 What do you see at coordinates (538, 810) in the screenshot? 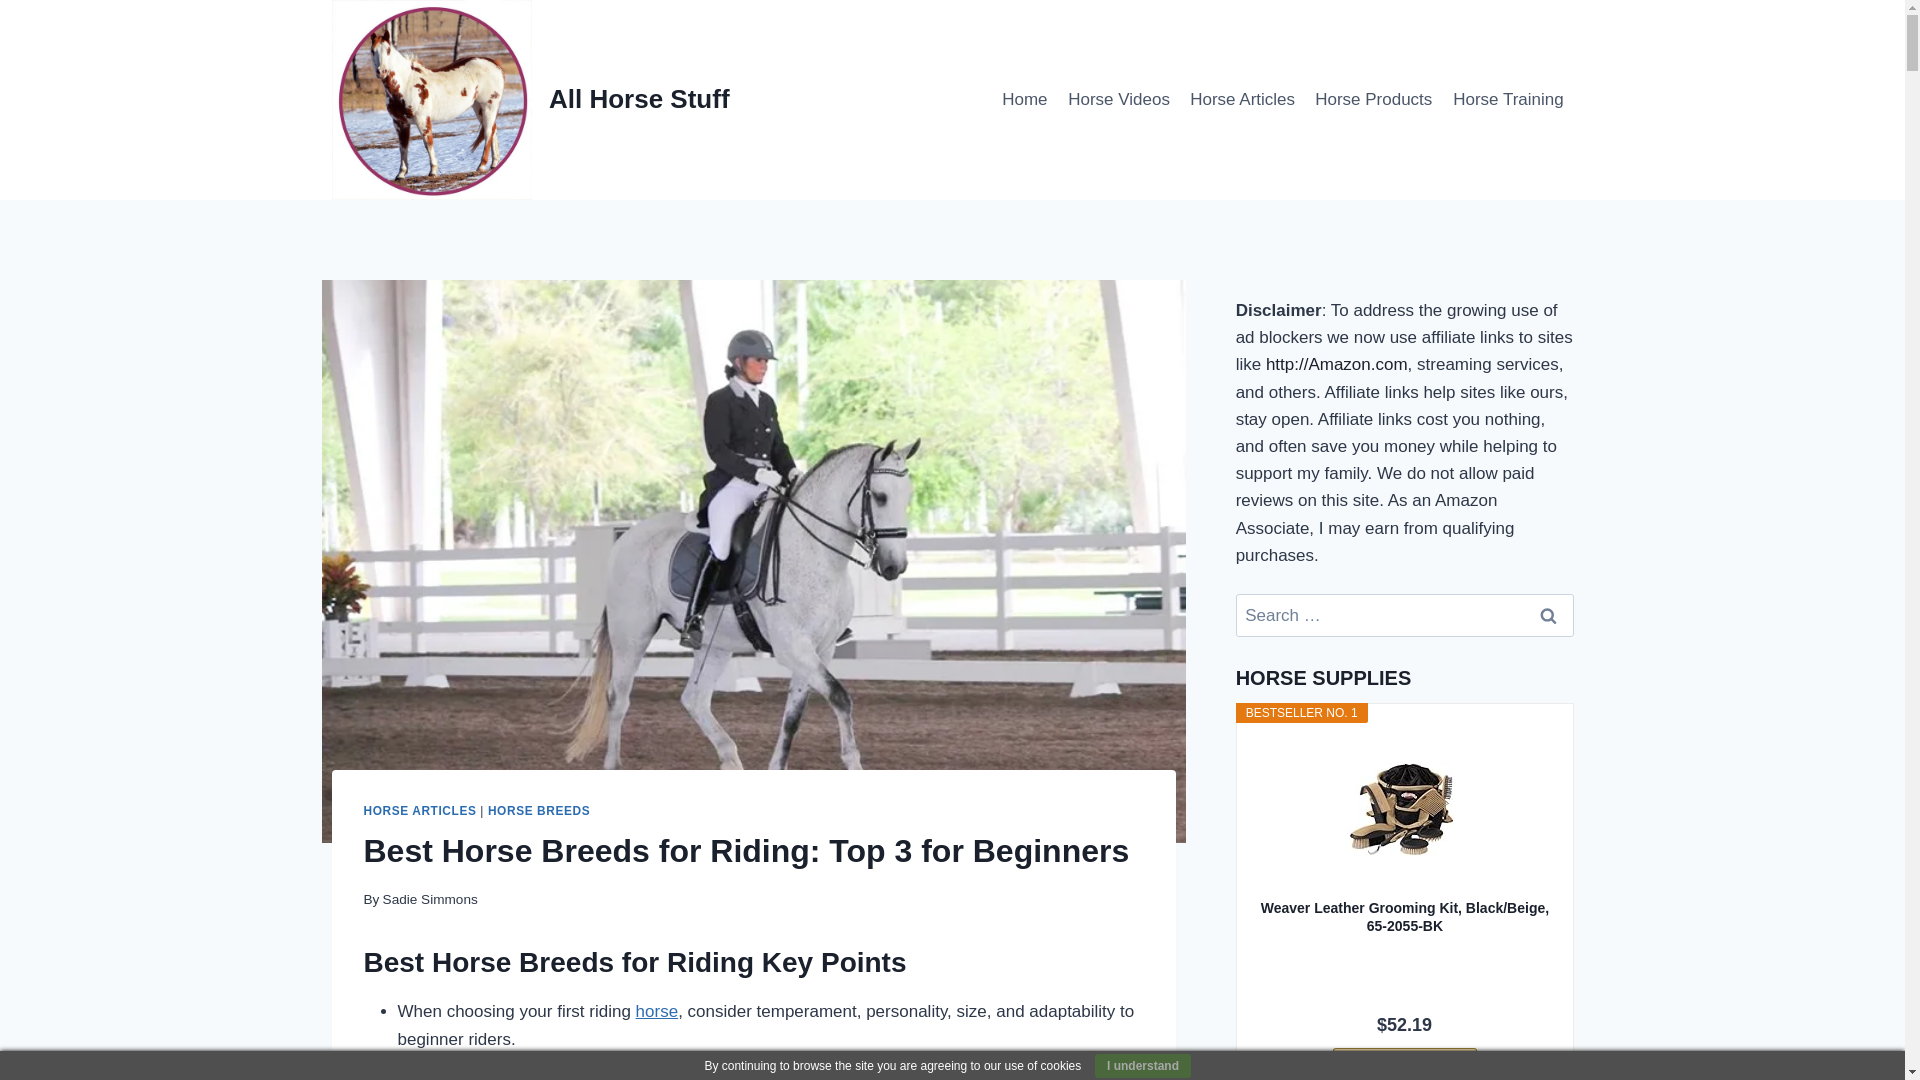
I see `HORSE BREEDS` at bounding box center [538, 810].